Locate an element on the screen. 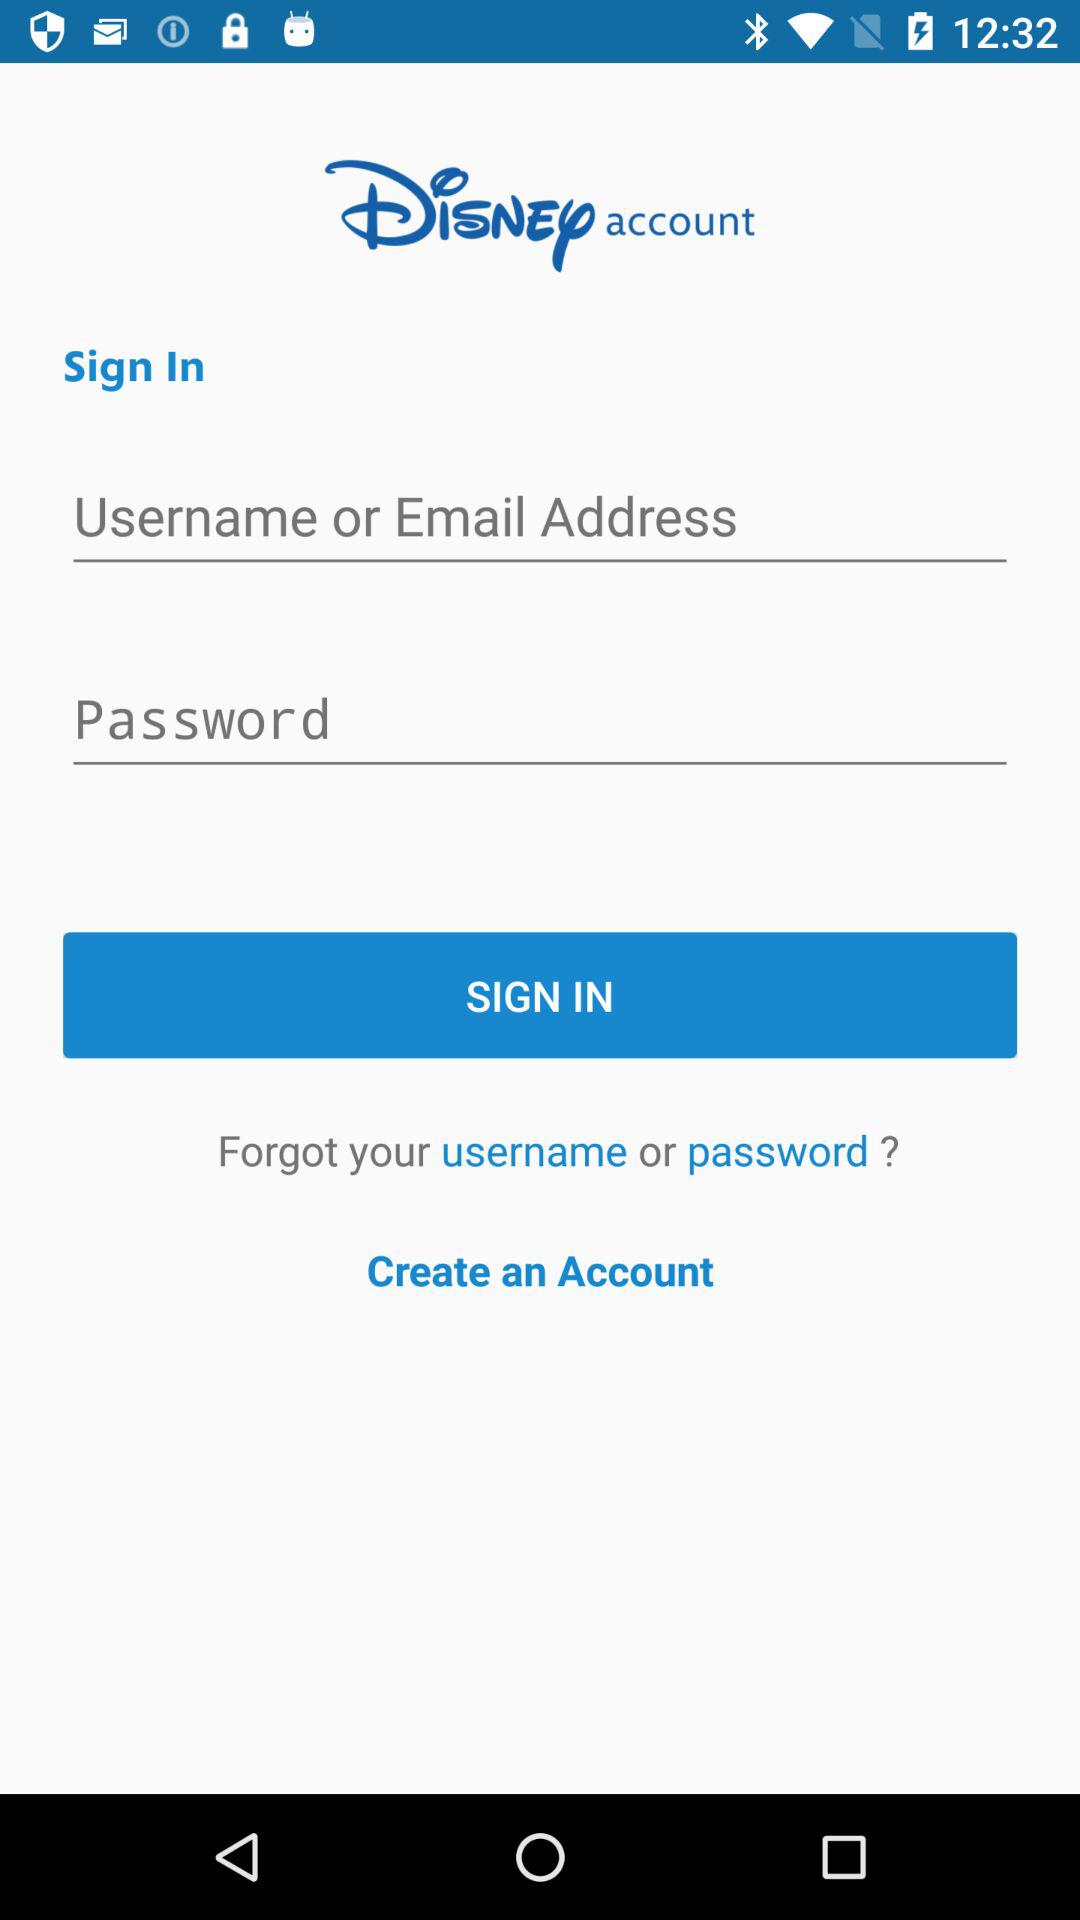 The width and height of the screenshot is (1080, 1920). press the item above create an account icon is located at coordinates (539, 1150).